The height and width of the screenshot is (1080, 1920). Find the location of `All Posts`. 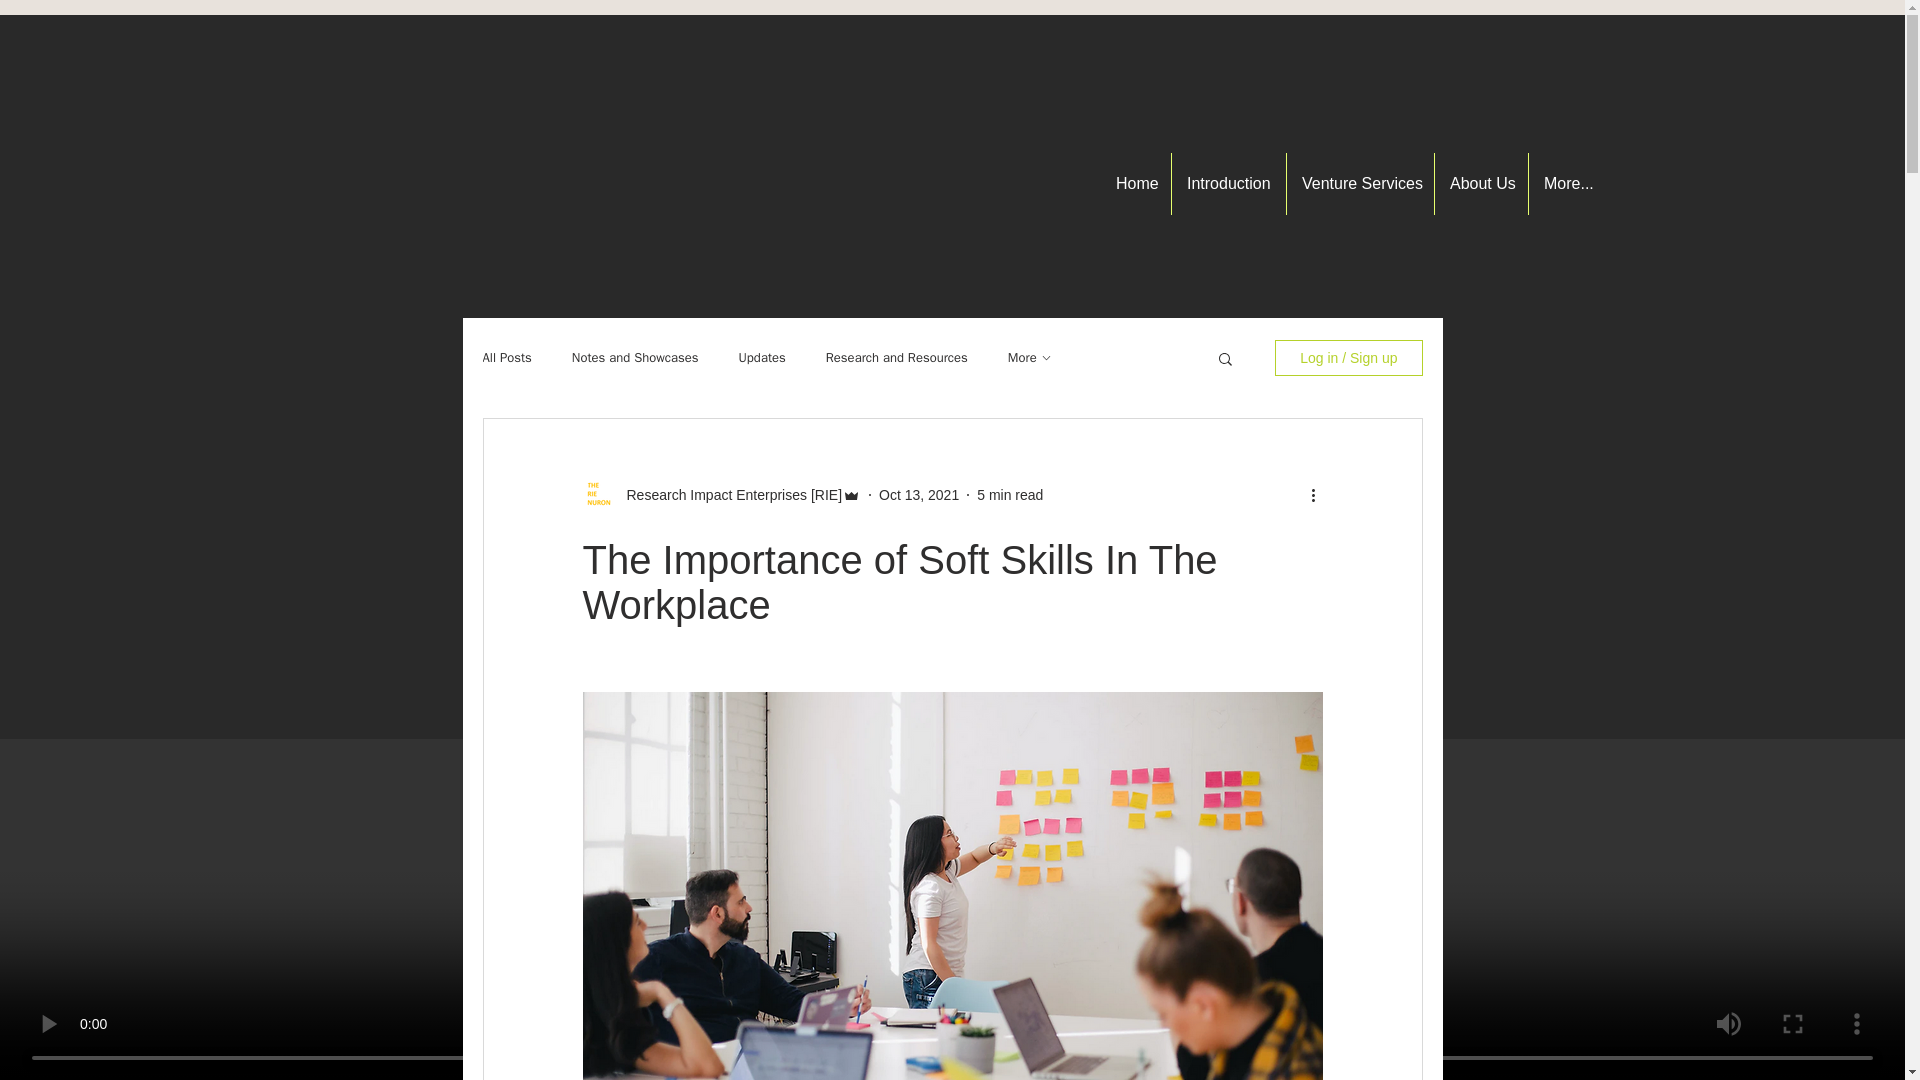

All Posts is located at coordinates (506, 358).